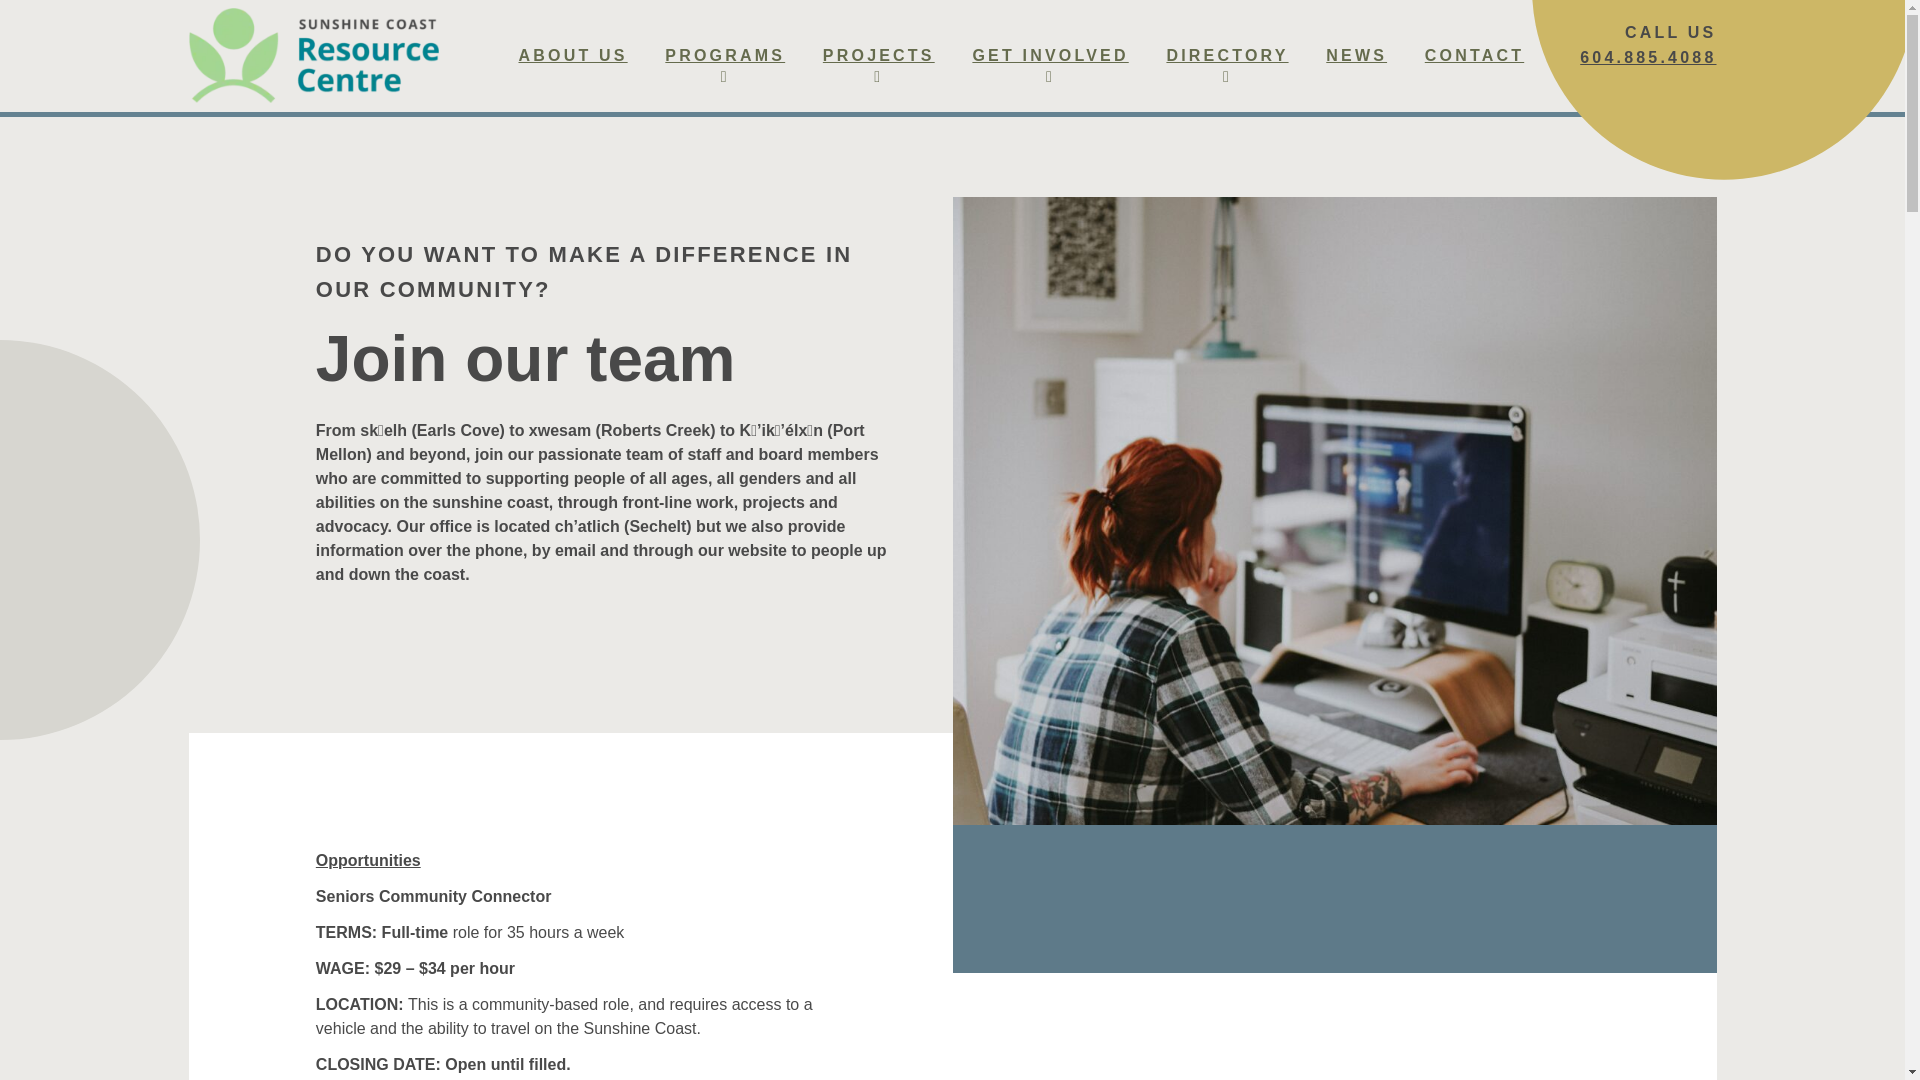  I want to click on ABOUT US, so click(572, 56).